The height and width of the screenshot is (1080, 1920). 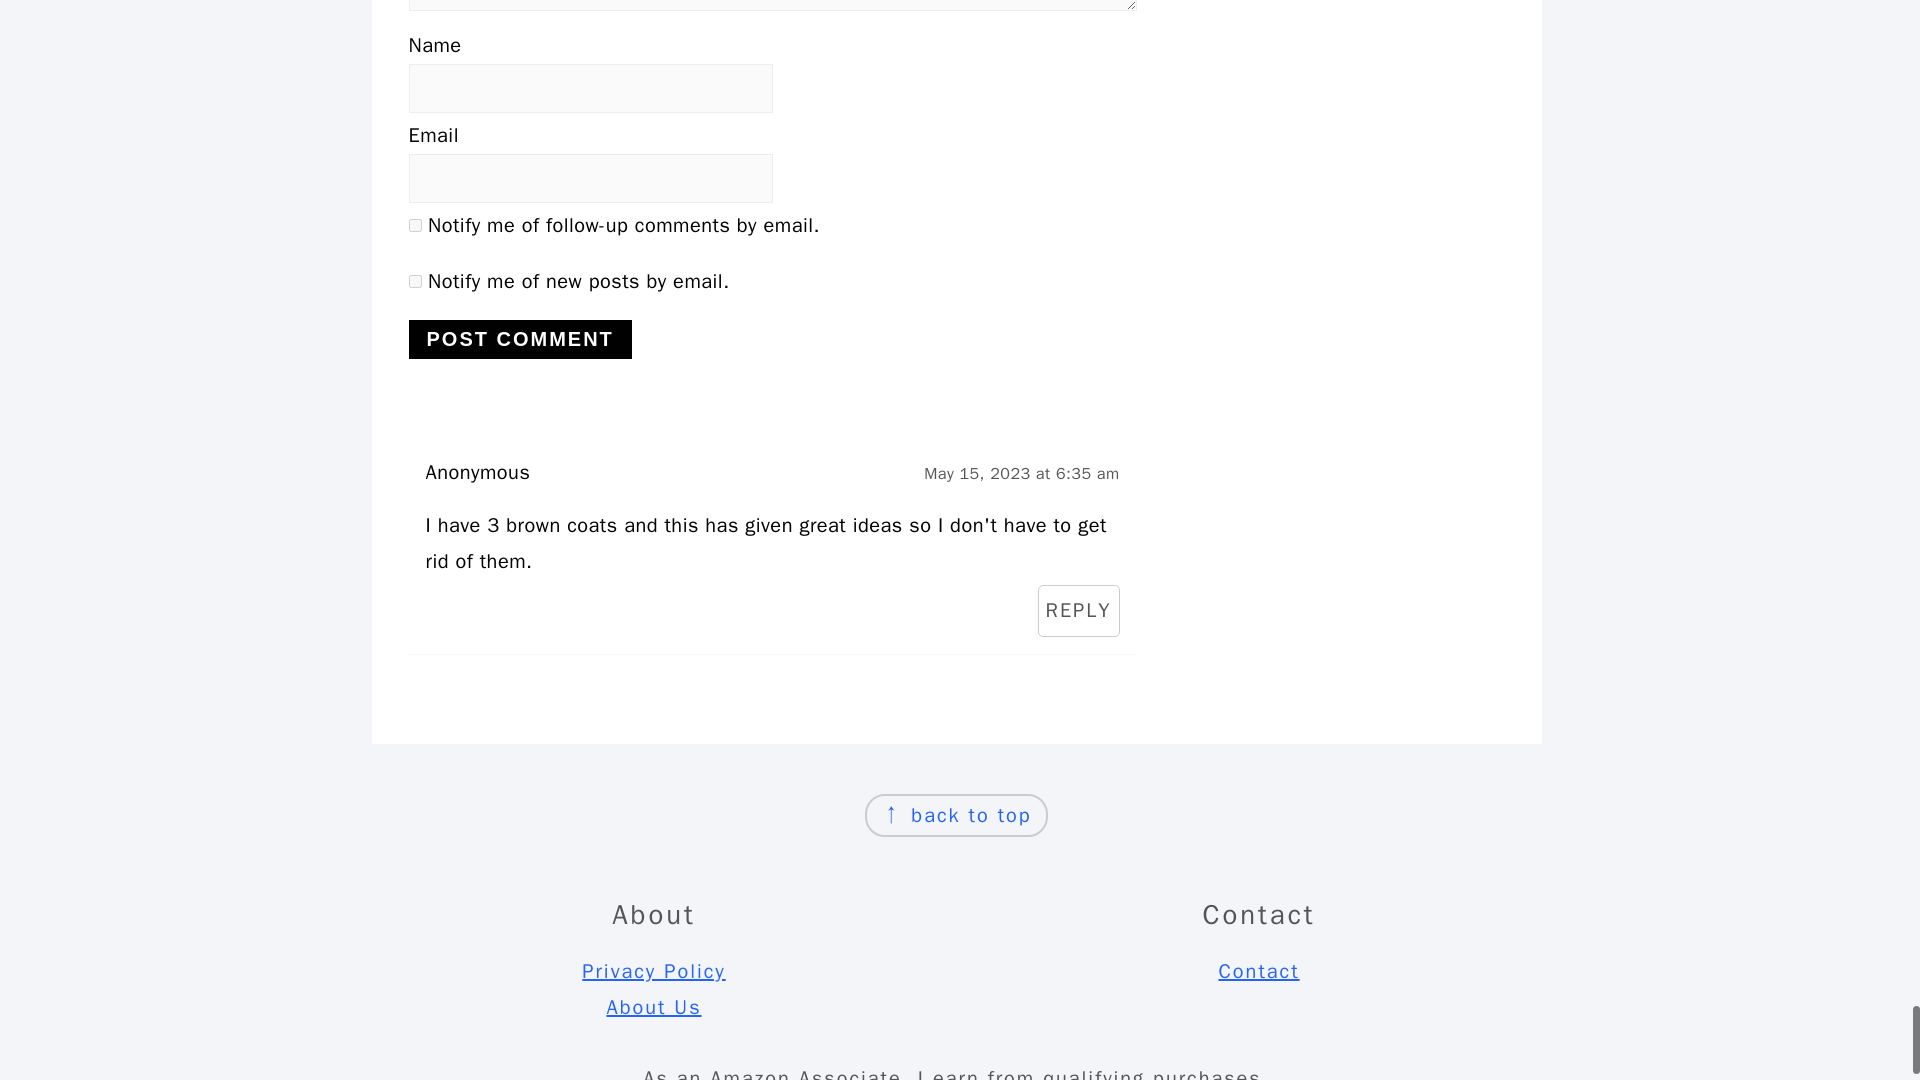 What do you see at coordinates (414, 280) in the screenshot?
I see `subscribe` at bounding box center [414, 280].